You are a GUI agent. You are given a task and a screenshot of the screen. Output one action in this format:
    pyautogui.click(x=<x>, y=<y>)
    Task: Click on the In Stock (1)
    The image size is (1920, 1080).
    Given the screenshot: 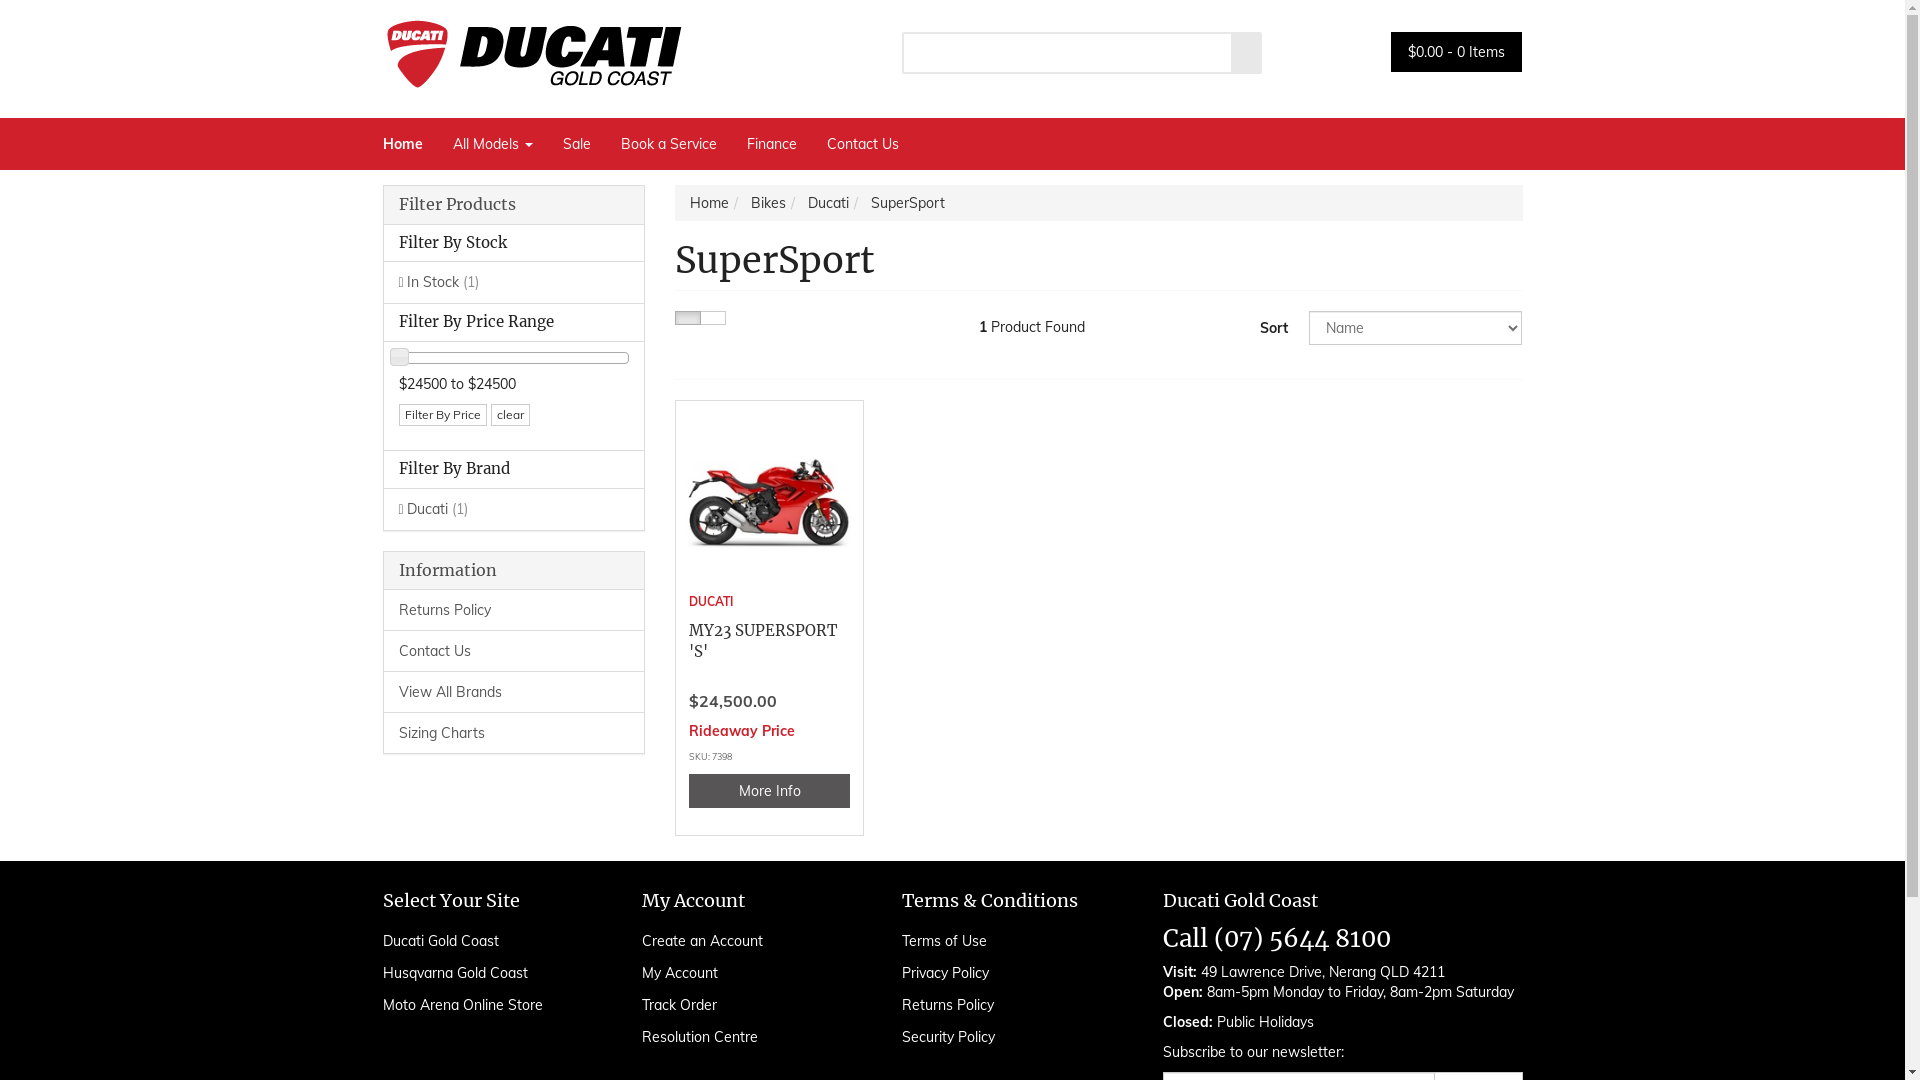 What is the action you would take?
    pyautogui.click(x=514, y=282)
    